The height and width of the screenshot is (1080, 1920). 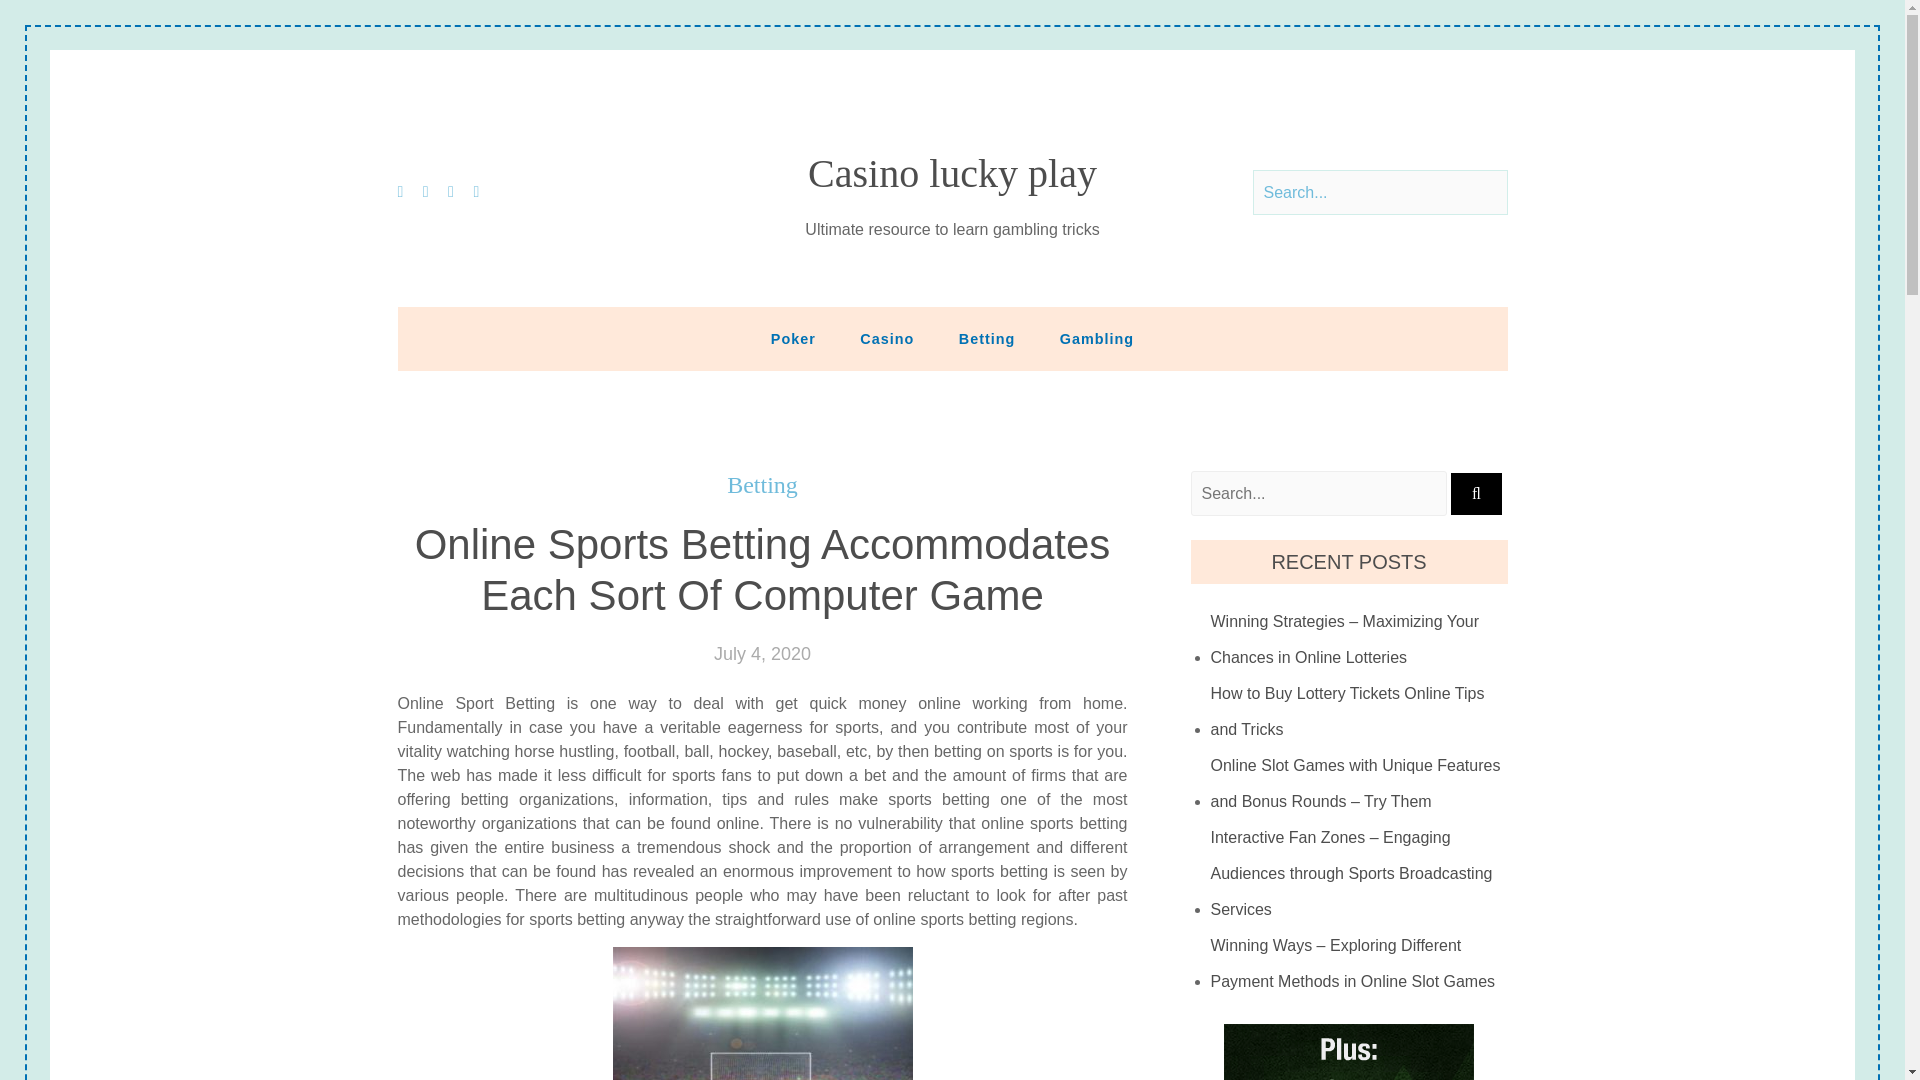 What do you see at coordinates (886, 338) in the screenshot?
I see `Casino` at bounding box center [886, 338].